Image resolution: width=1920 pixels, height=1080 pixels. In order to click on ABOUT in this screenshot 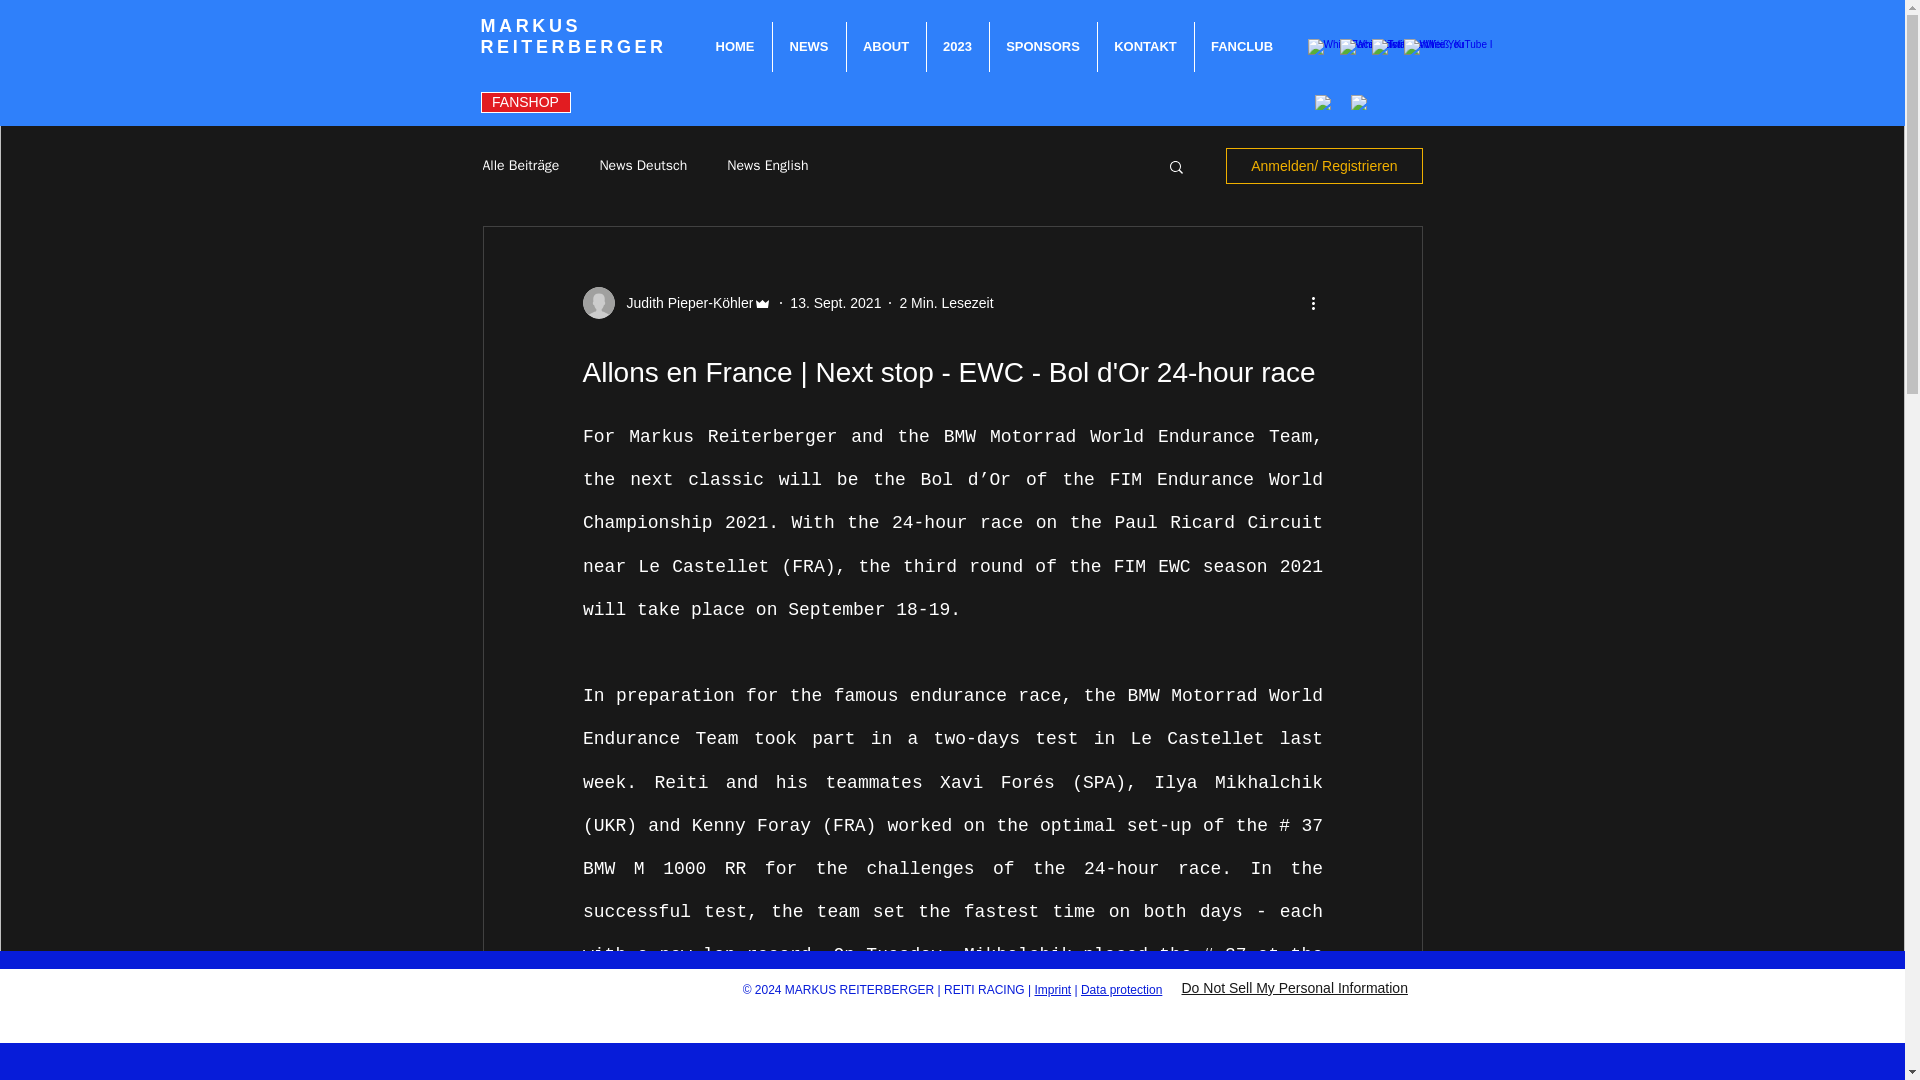, I will do `click(886, 46)`.